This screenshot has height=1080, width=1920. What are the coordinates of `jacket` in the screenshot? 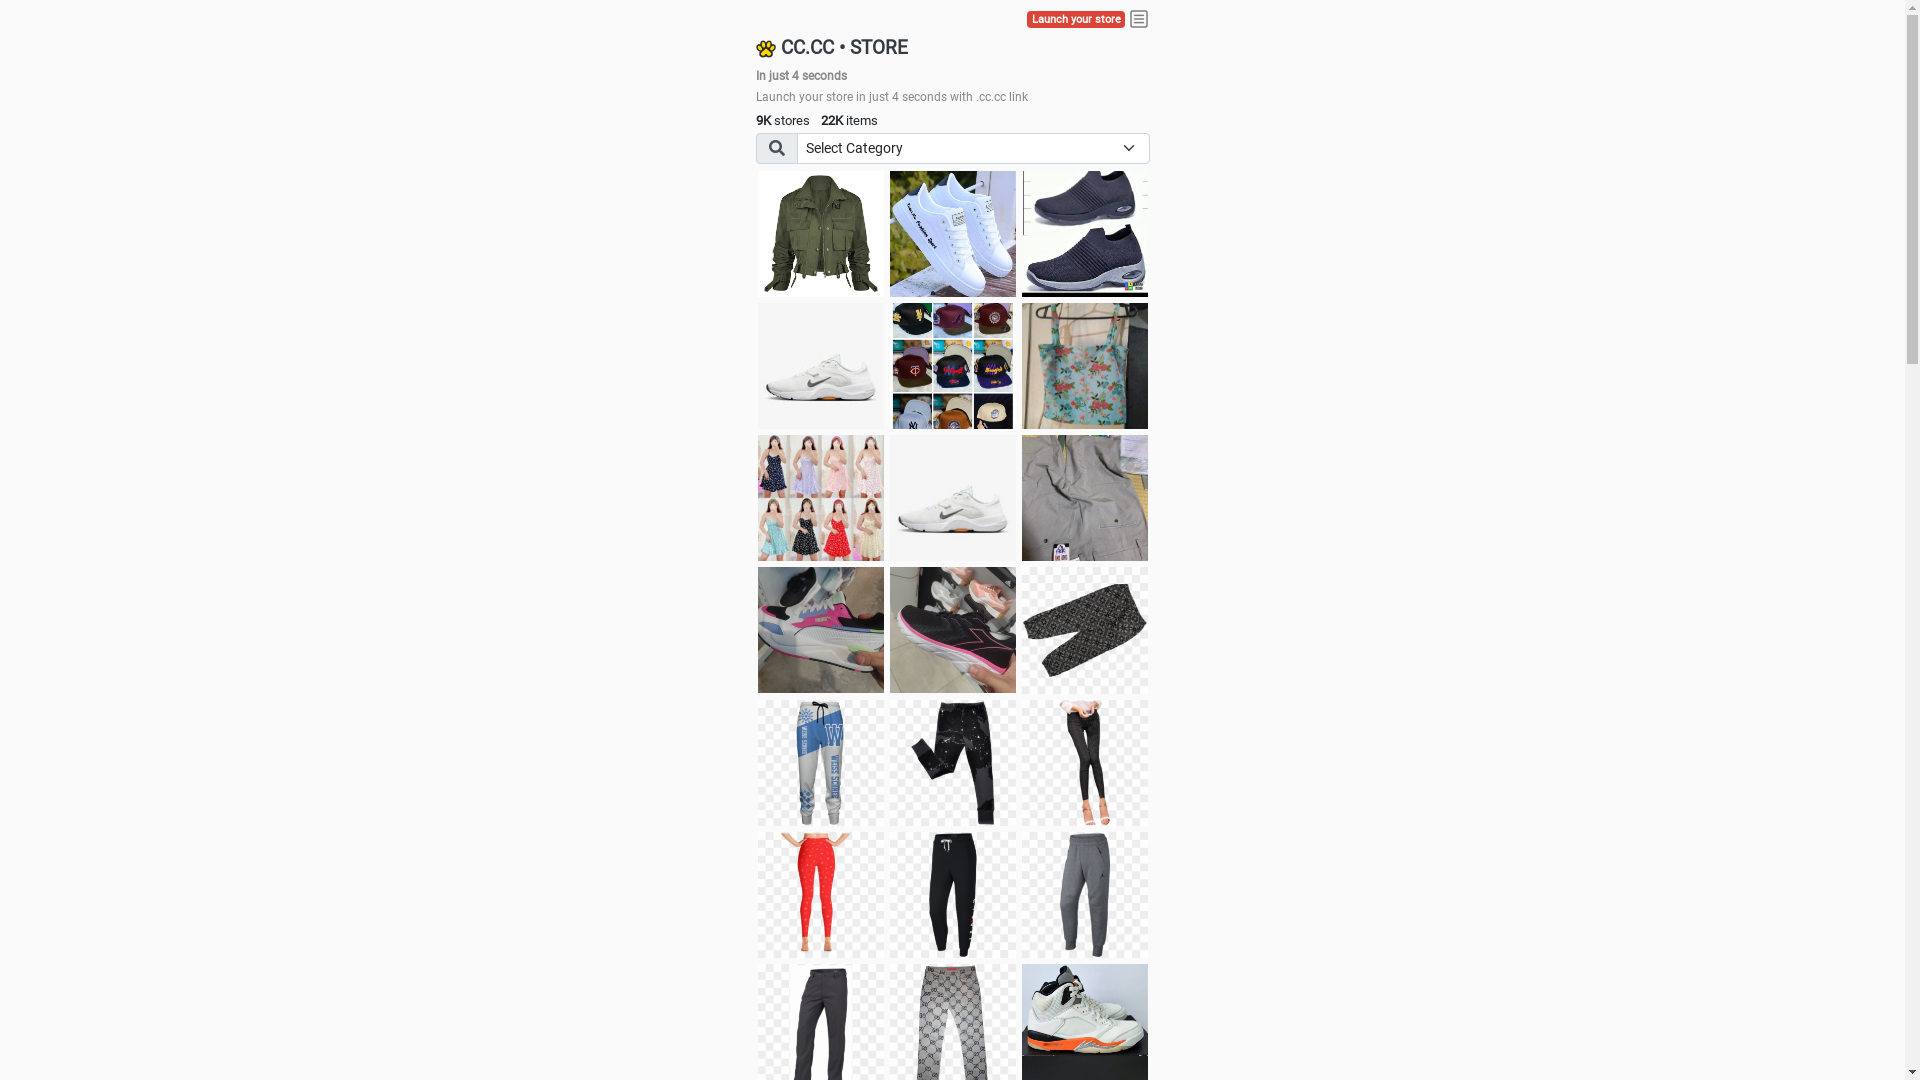 It's located at (821, 234).